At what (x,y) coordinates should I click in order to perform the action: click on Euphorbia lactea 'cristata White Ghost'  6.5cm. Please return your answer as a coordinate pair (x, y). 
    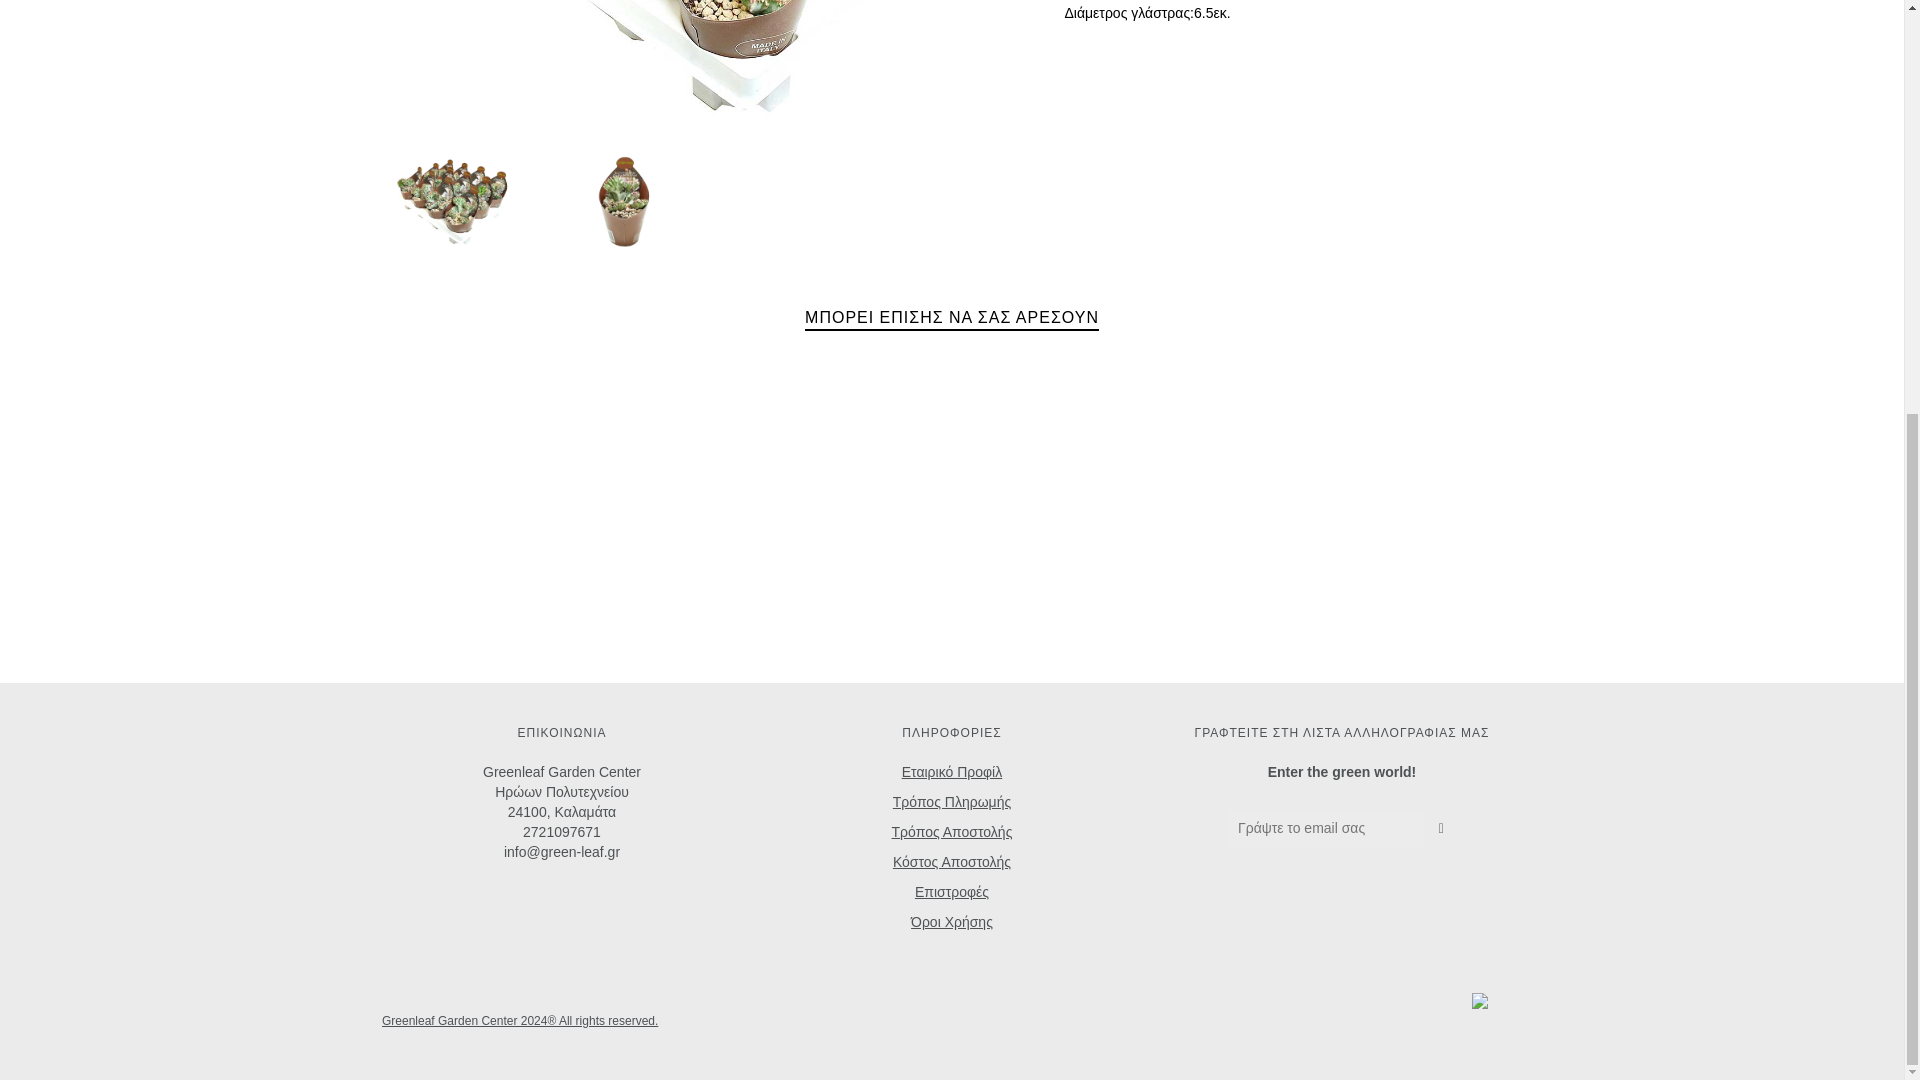
    Looking at the image, I should click on (622, 200).